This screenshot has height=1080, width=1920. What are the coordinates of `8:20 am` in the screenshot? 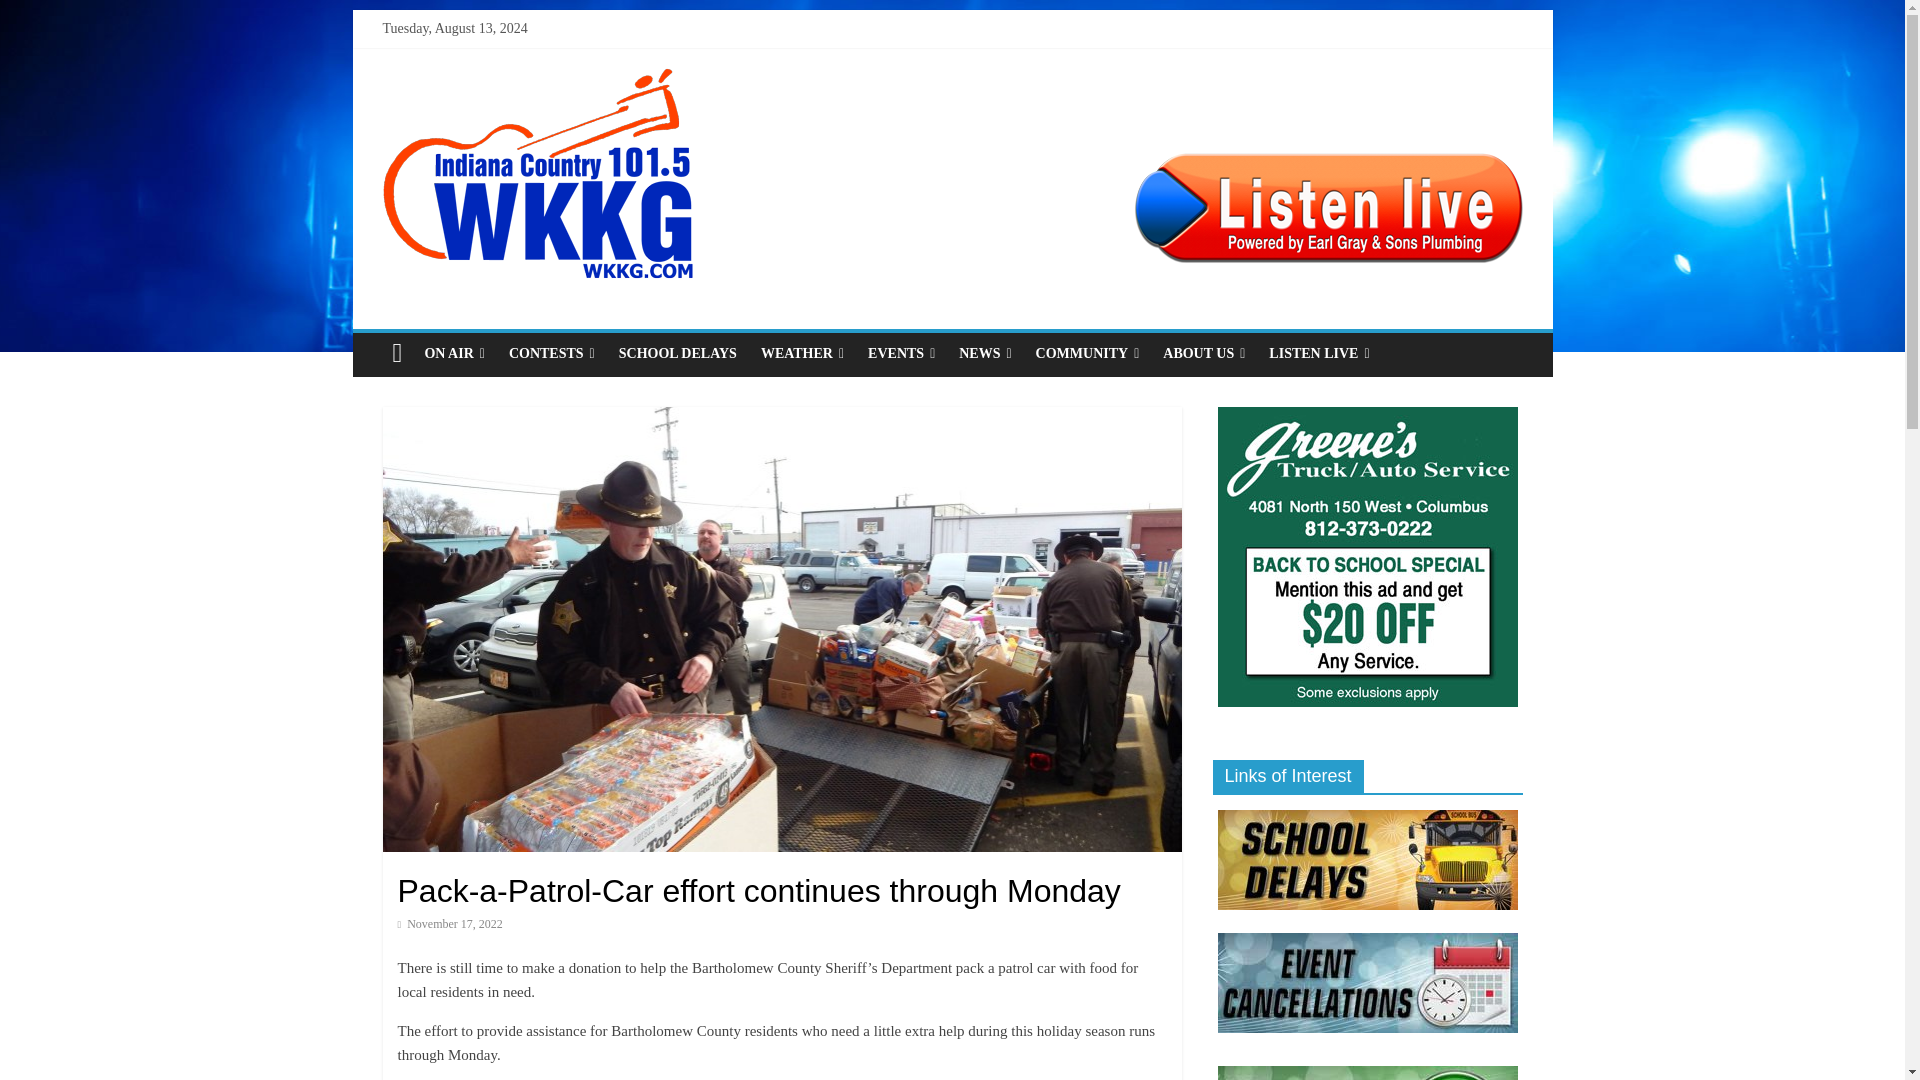 It's located at (450, 923).